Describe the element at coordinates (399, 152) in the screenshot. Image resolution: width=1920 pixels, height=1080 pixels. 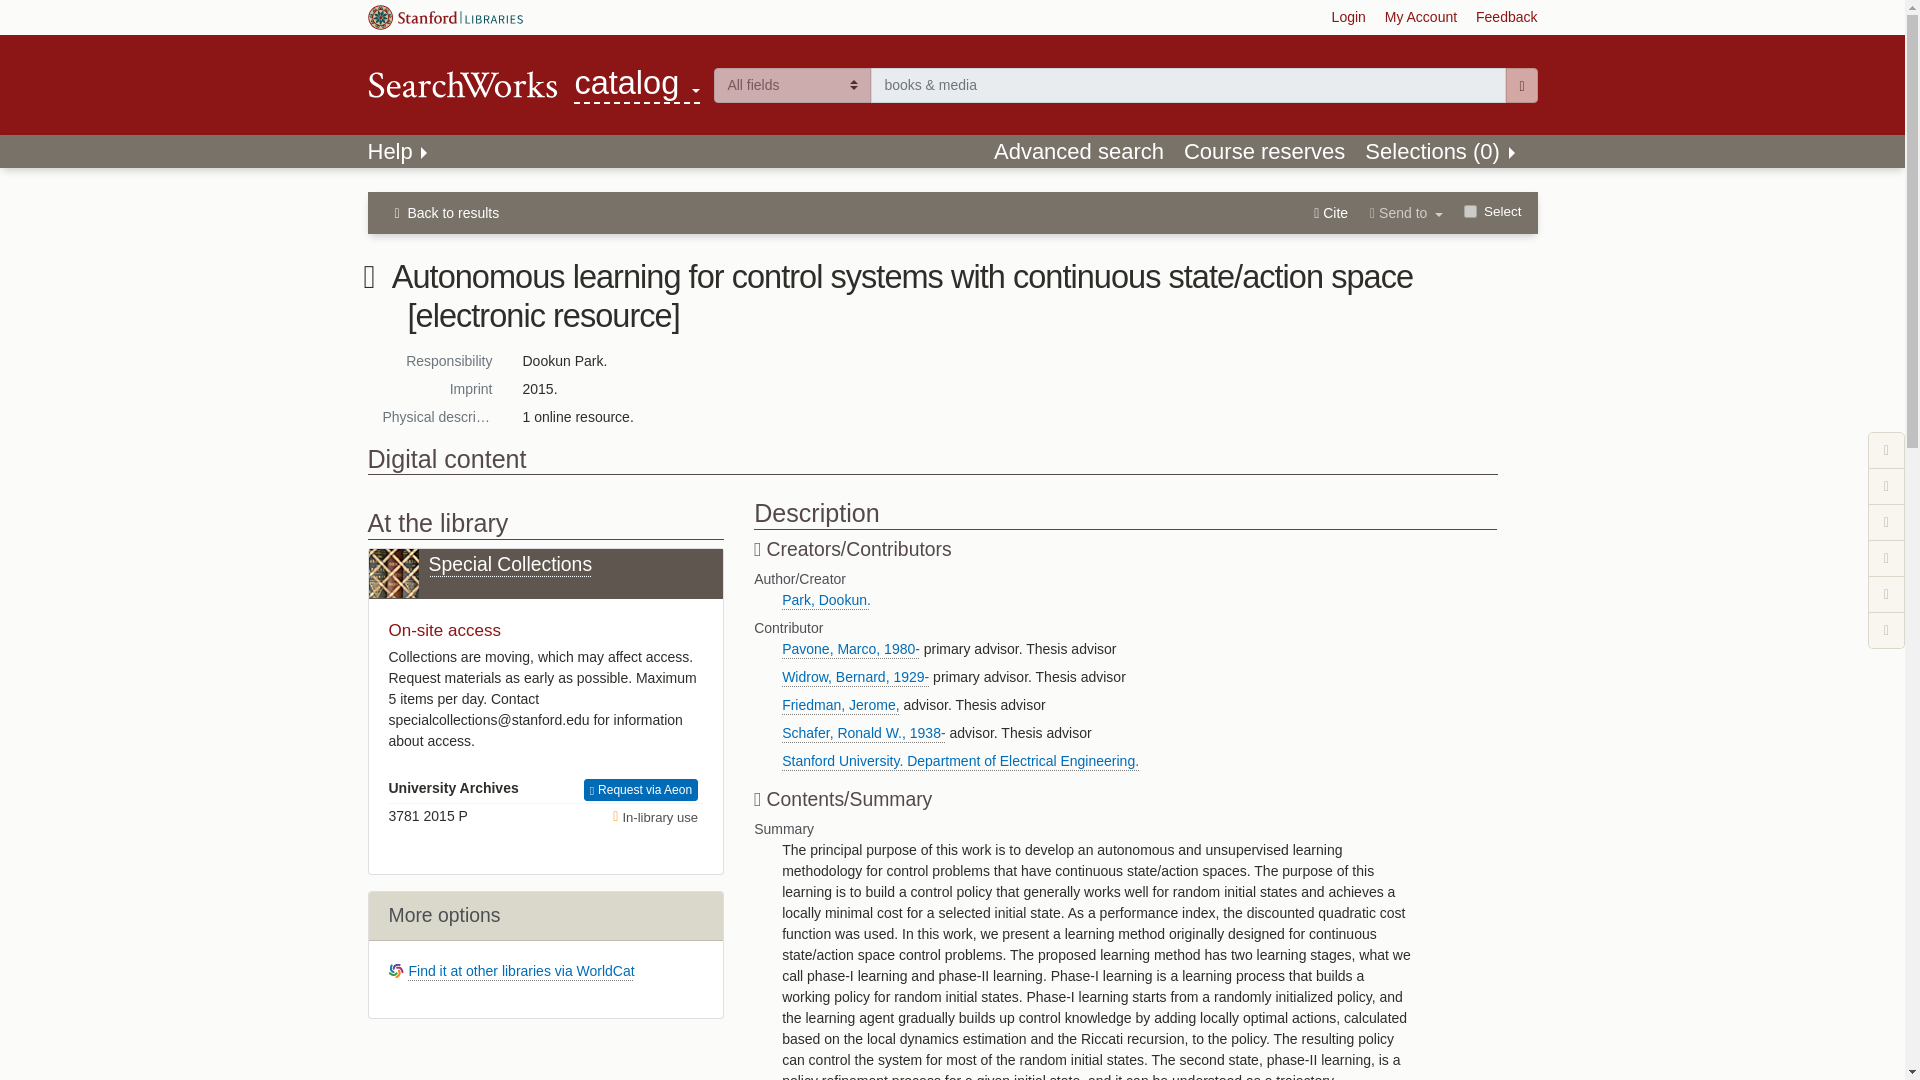
I see `Targeted search options` at that location.